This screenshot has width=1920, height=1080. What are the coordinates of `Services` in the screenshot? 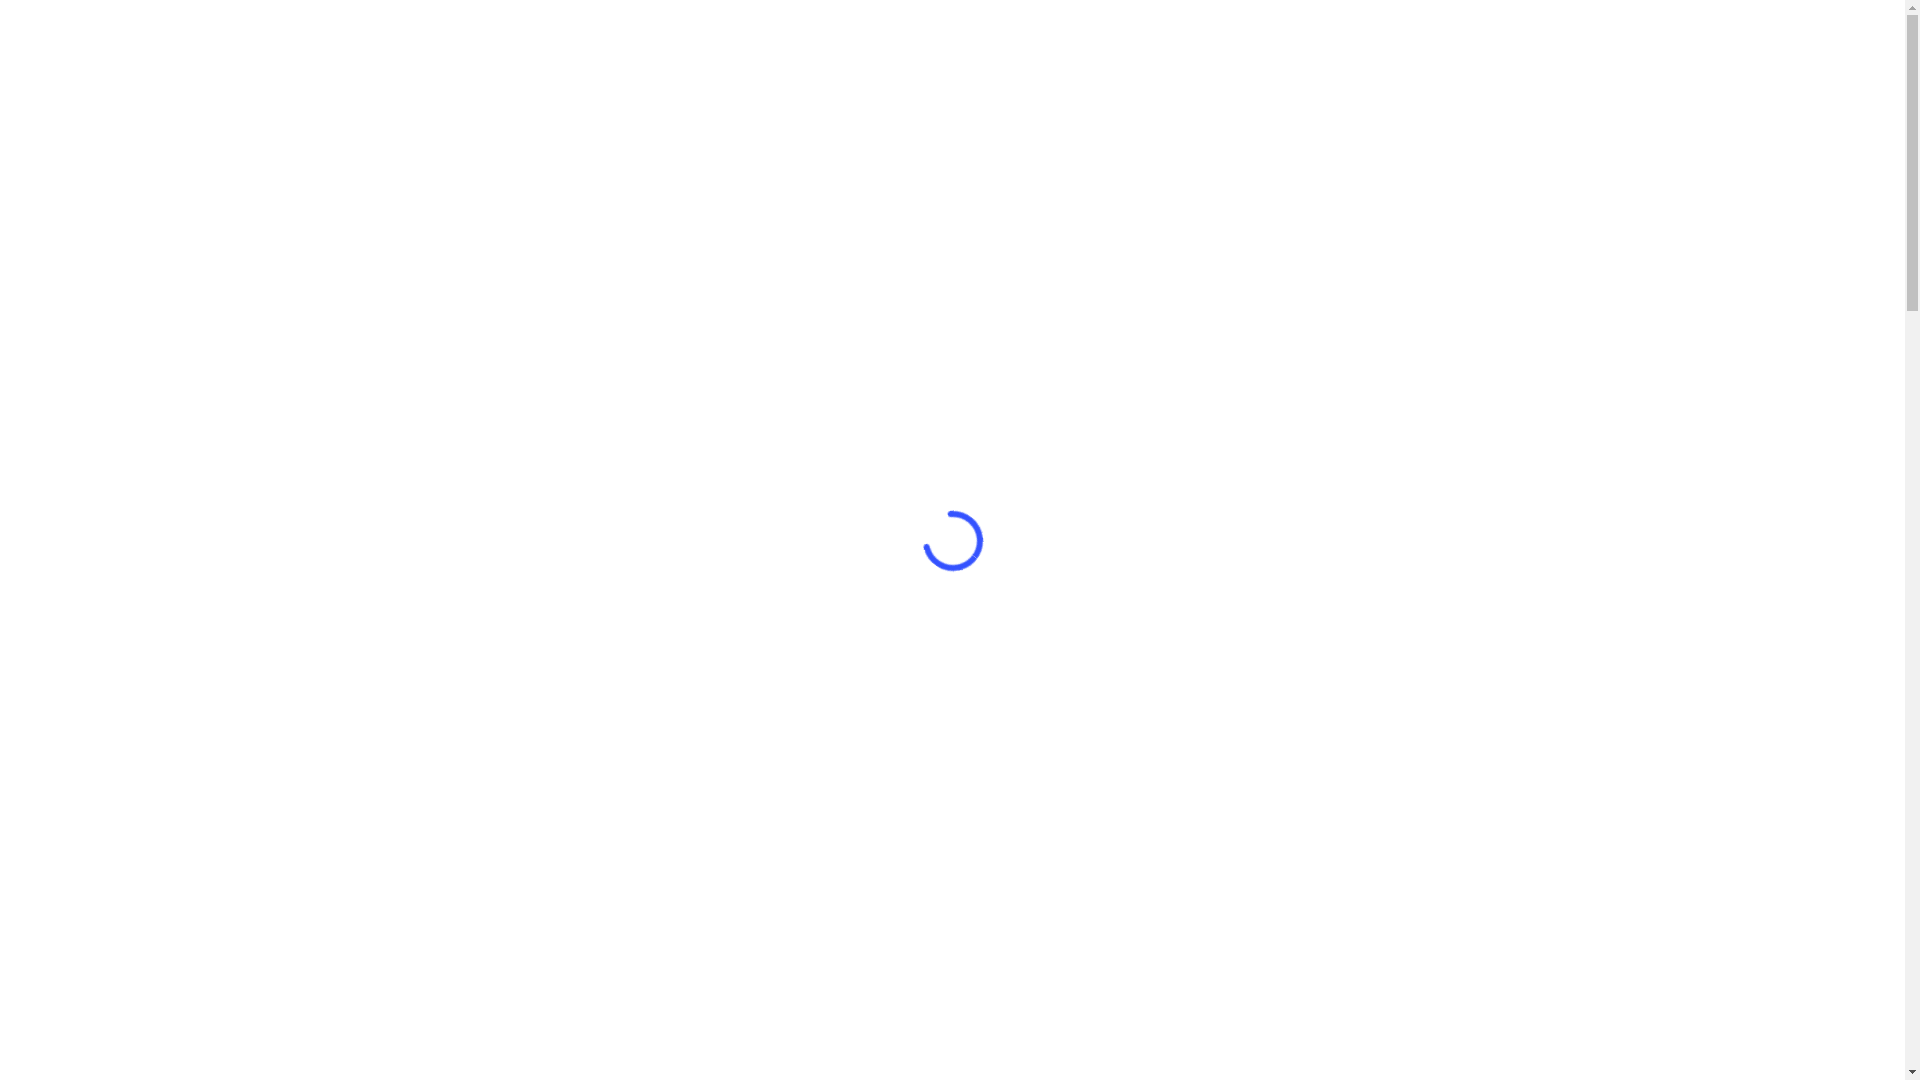 It's located at (230, 47).